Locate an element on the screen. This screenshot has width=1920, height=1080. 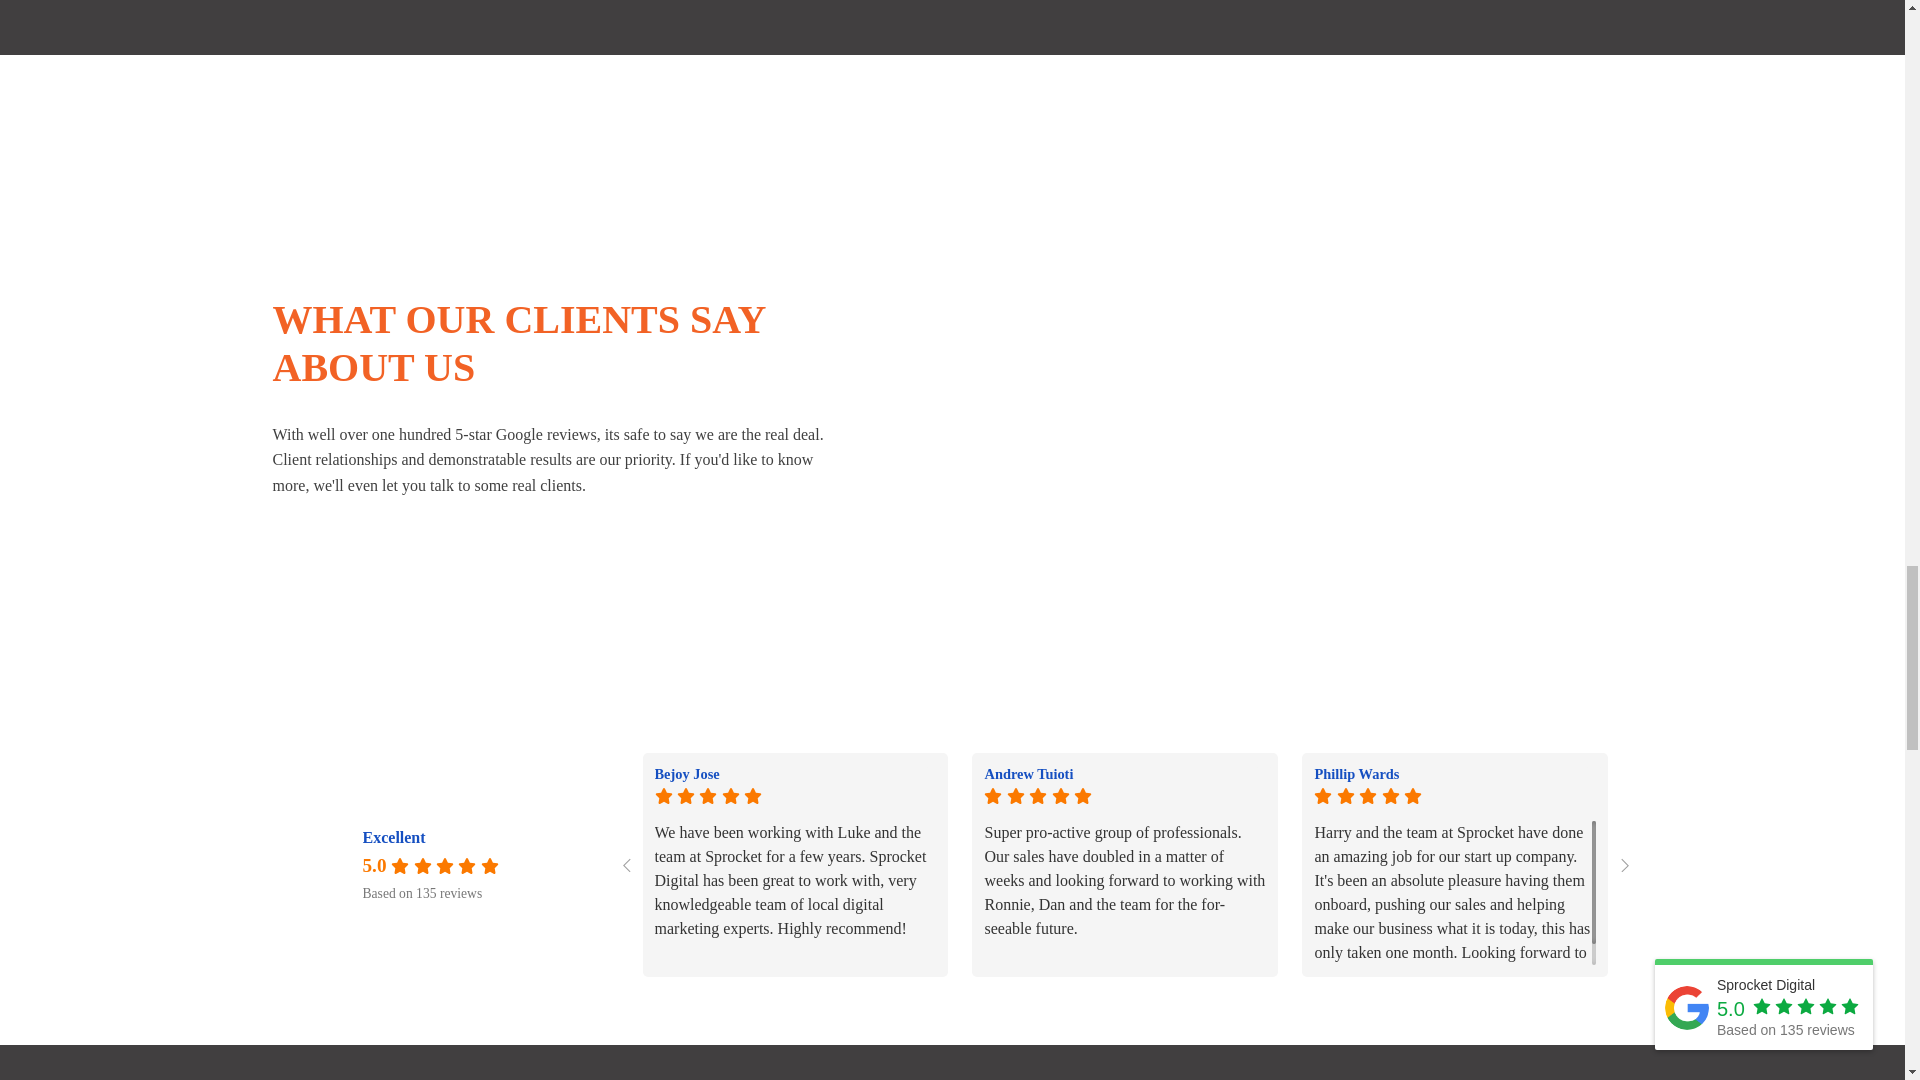
Phillip Wards is located at coordinates (1454, 774).